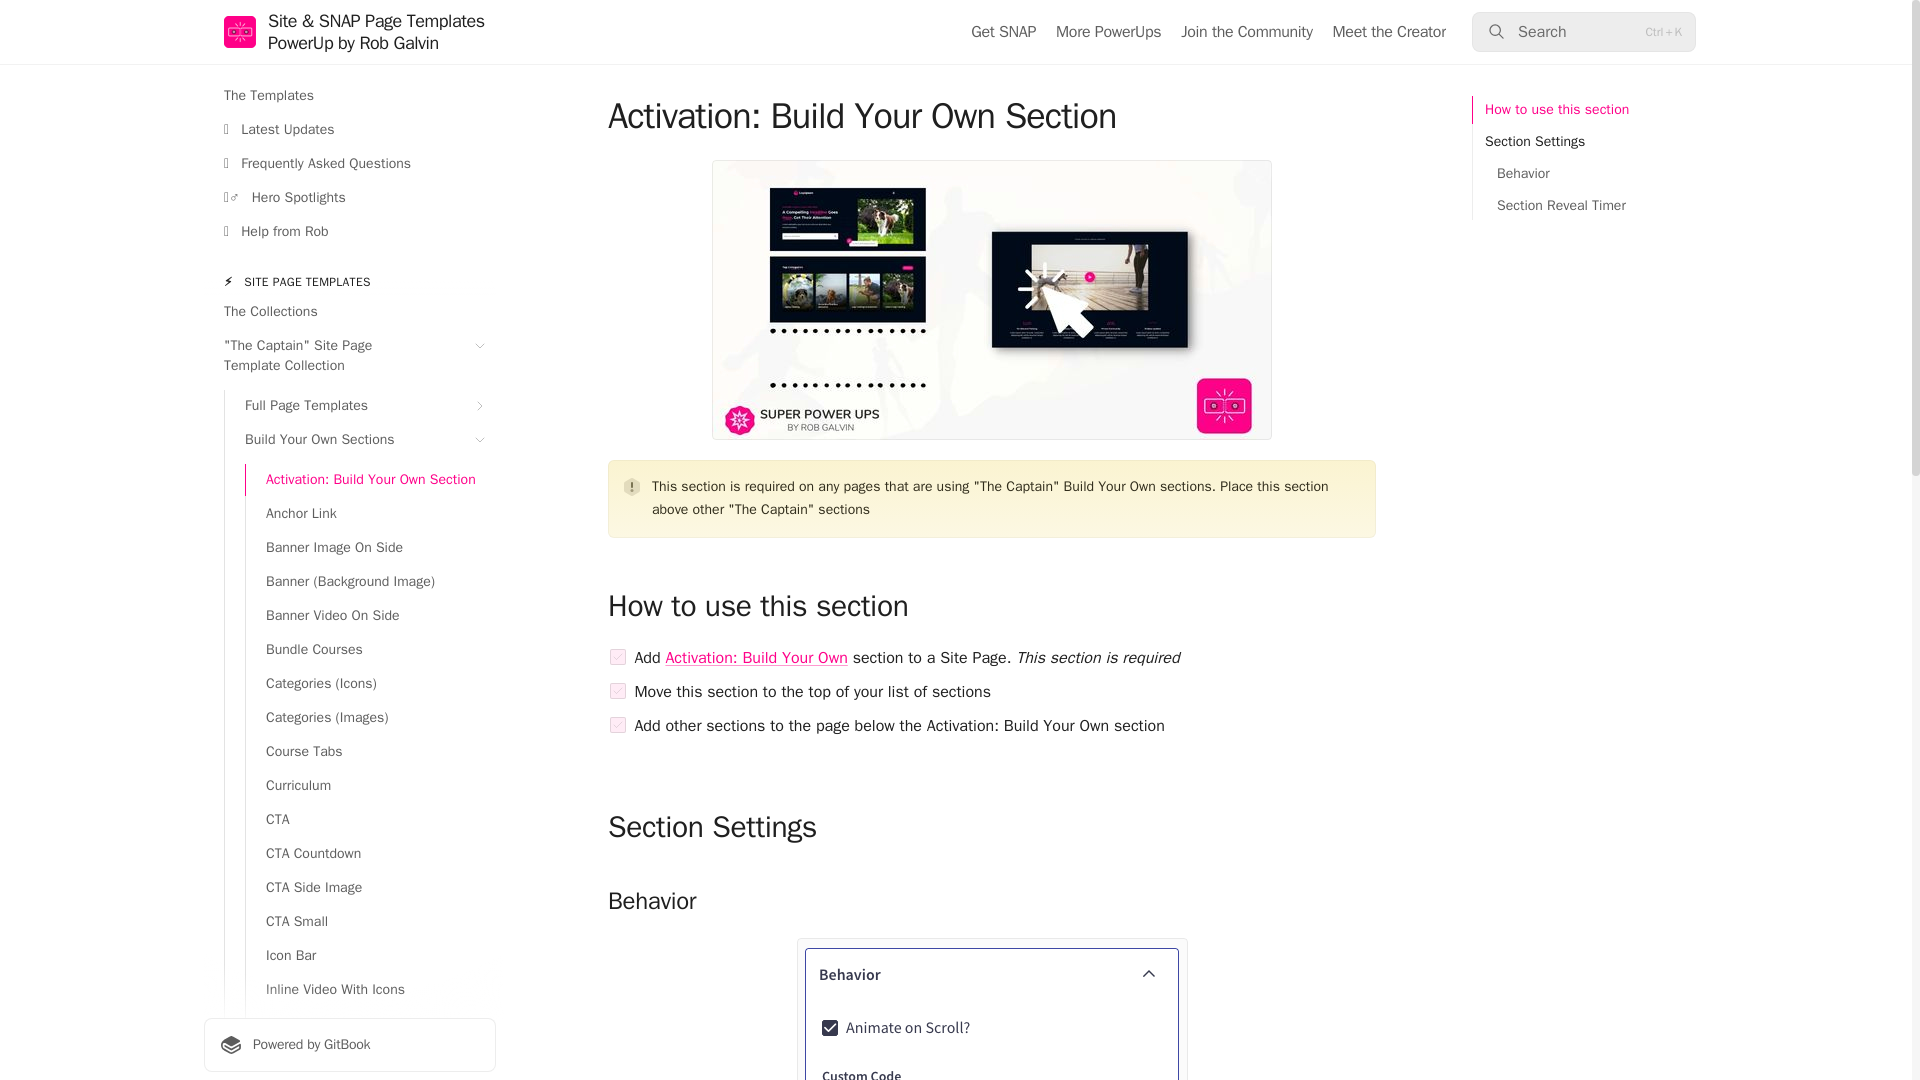 The image size is (1920, 1080). What do you see at coordinates (370, 514) in the screenshot?
I see `Anchor Link` at bounding box center [370, 514].